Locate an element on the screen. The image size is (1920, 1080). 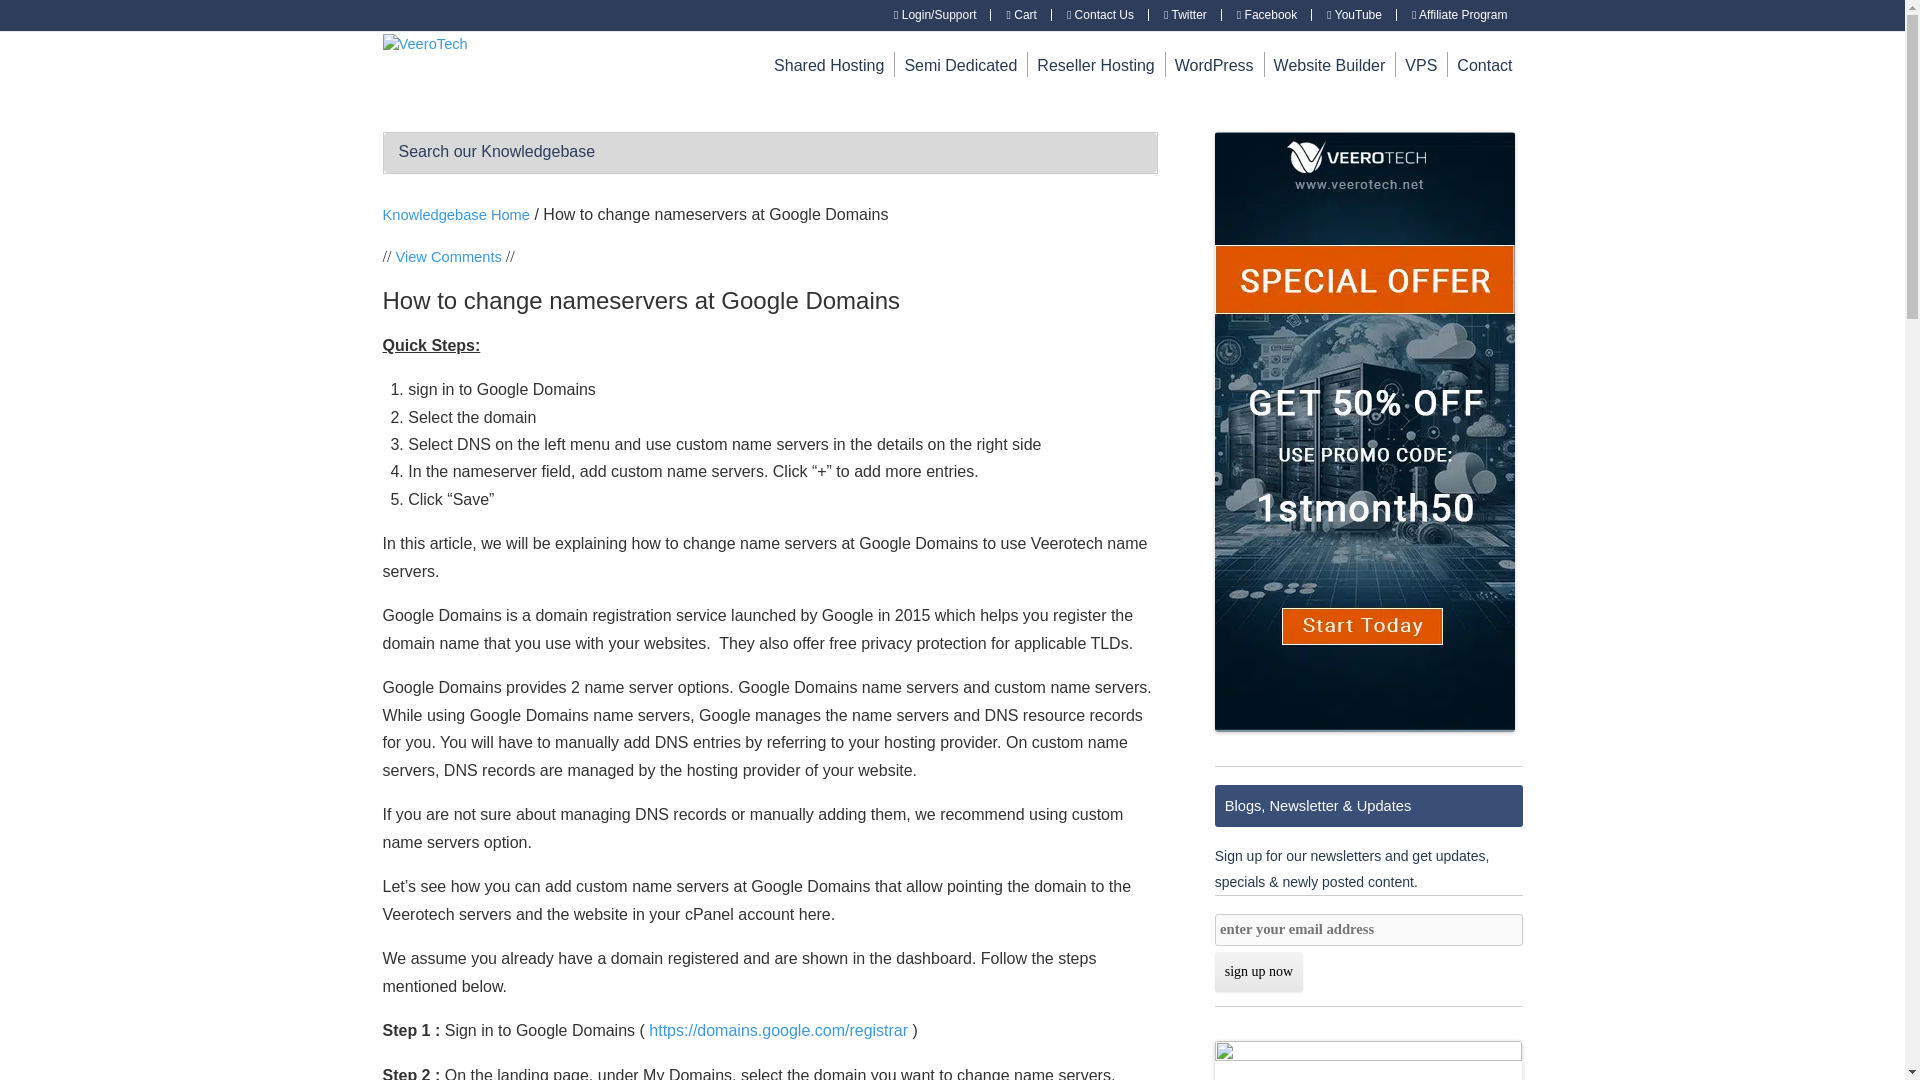
Contact is located at coordinates (1484, 65).